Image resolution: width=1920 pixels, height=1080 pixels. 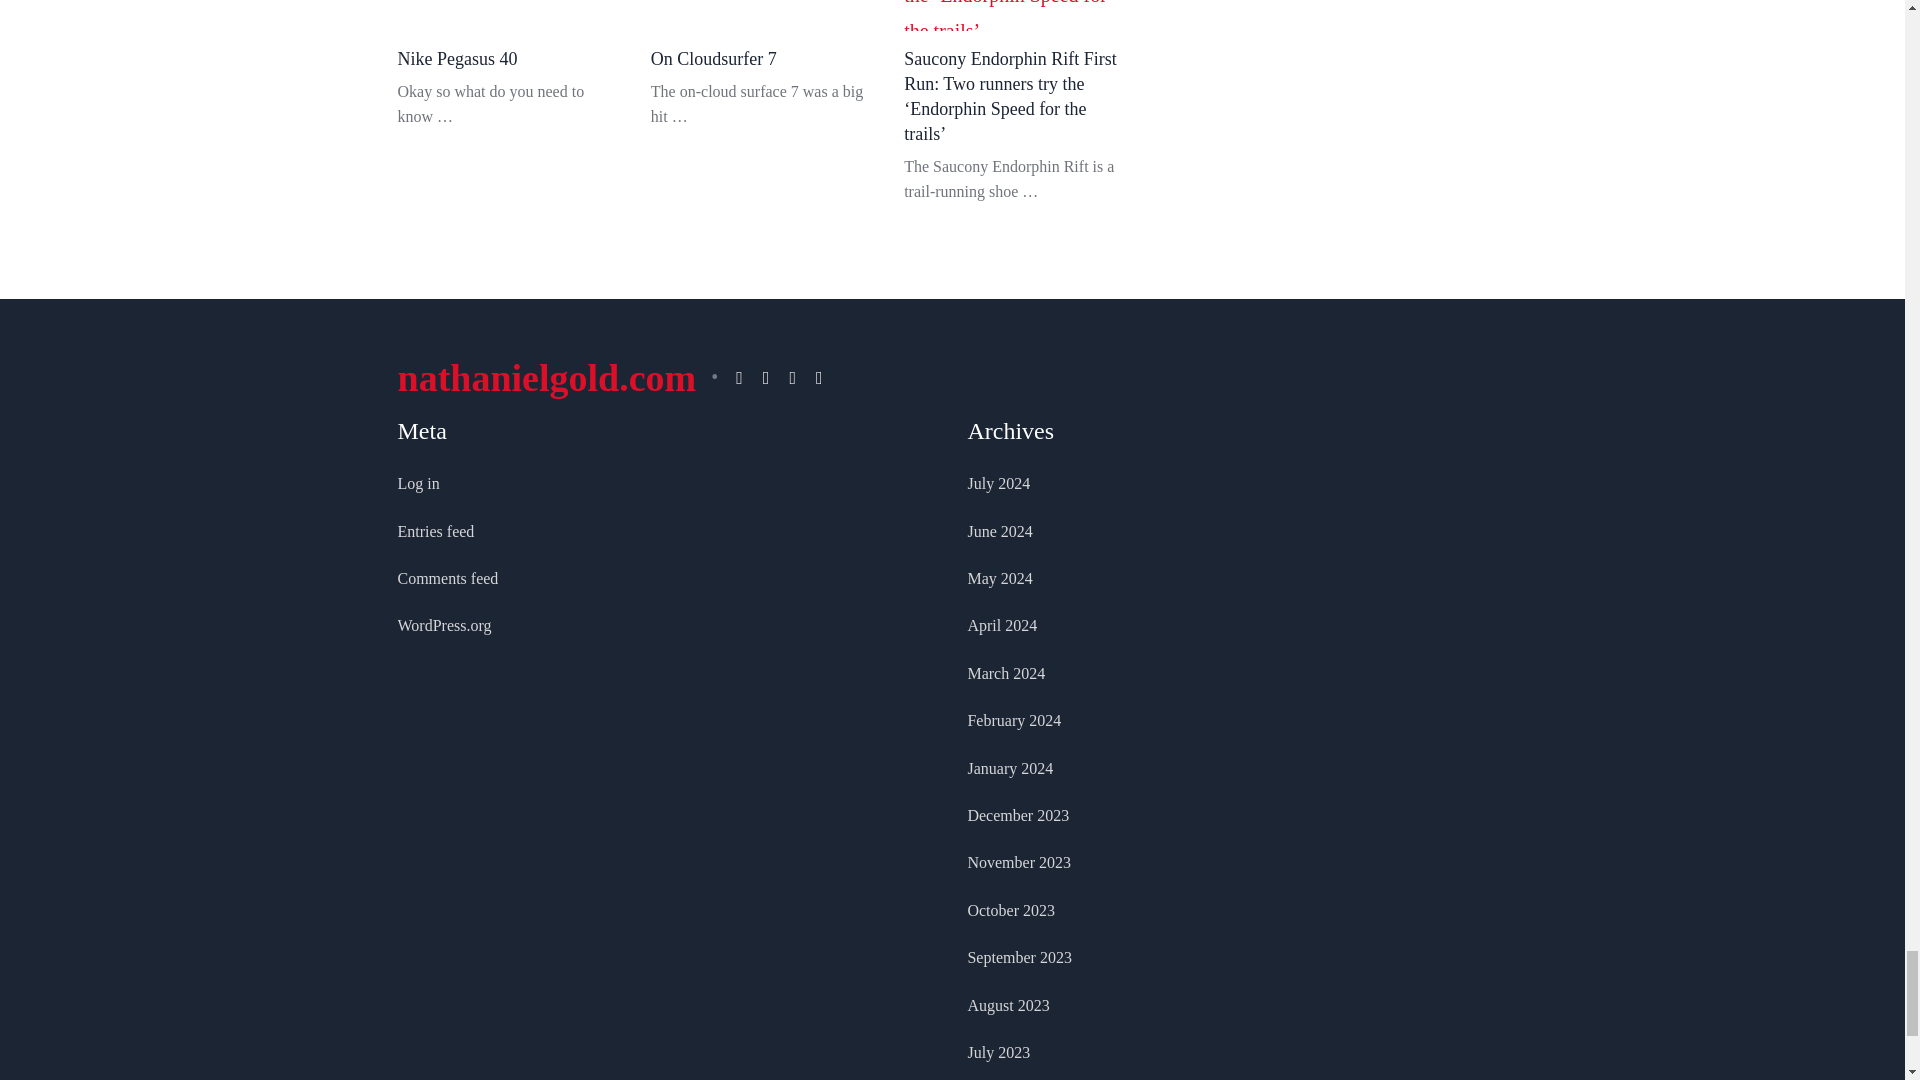 I want to click on Nike Pegasus 40, so click(x=508, y=15).